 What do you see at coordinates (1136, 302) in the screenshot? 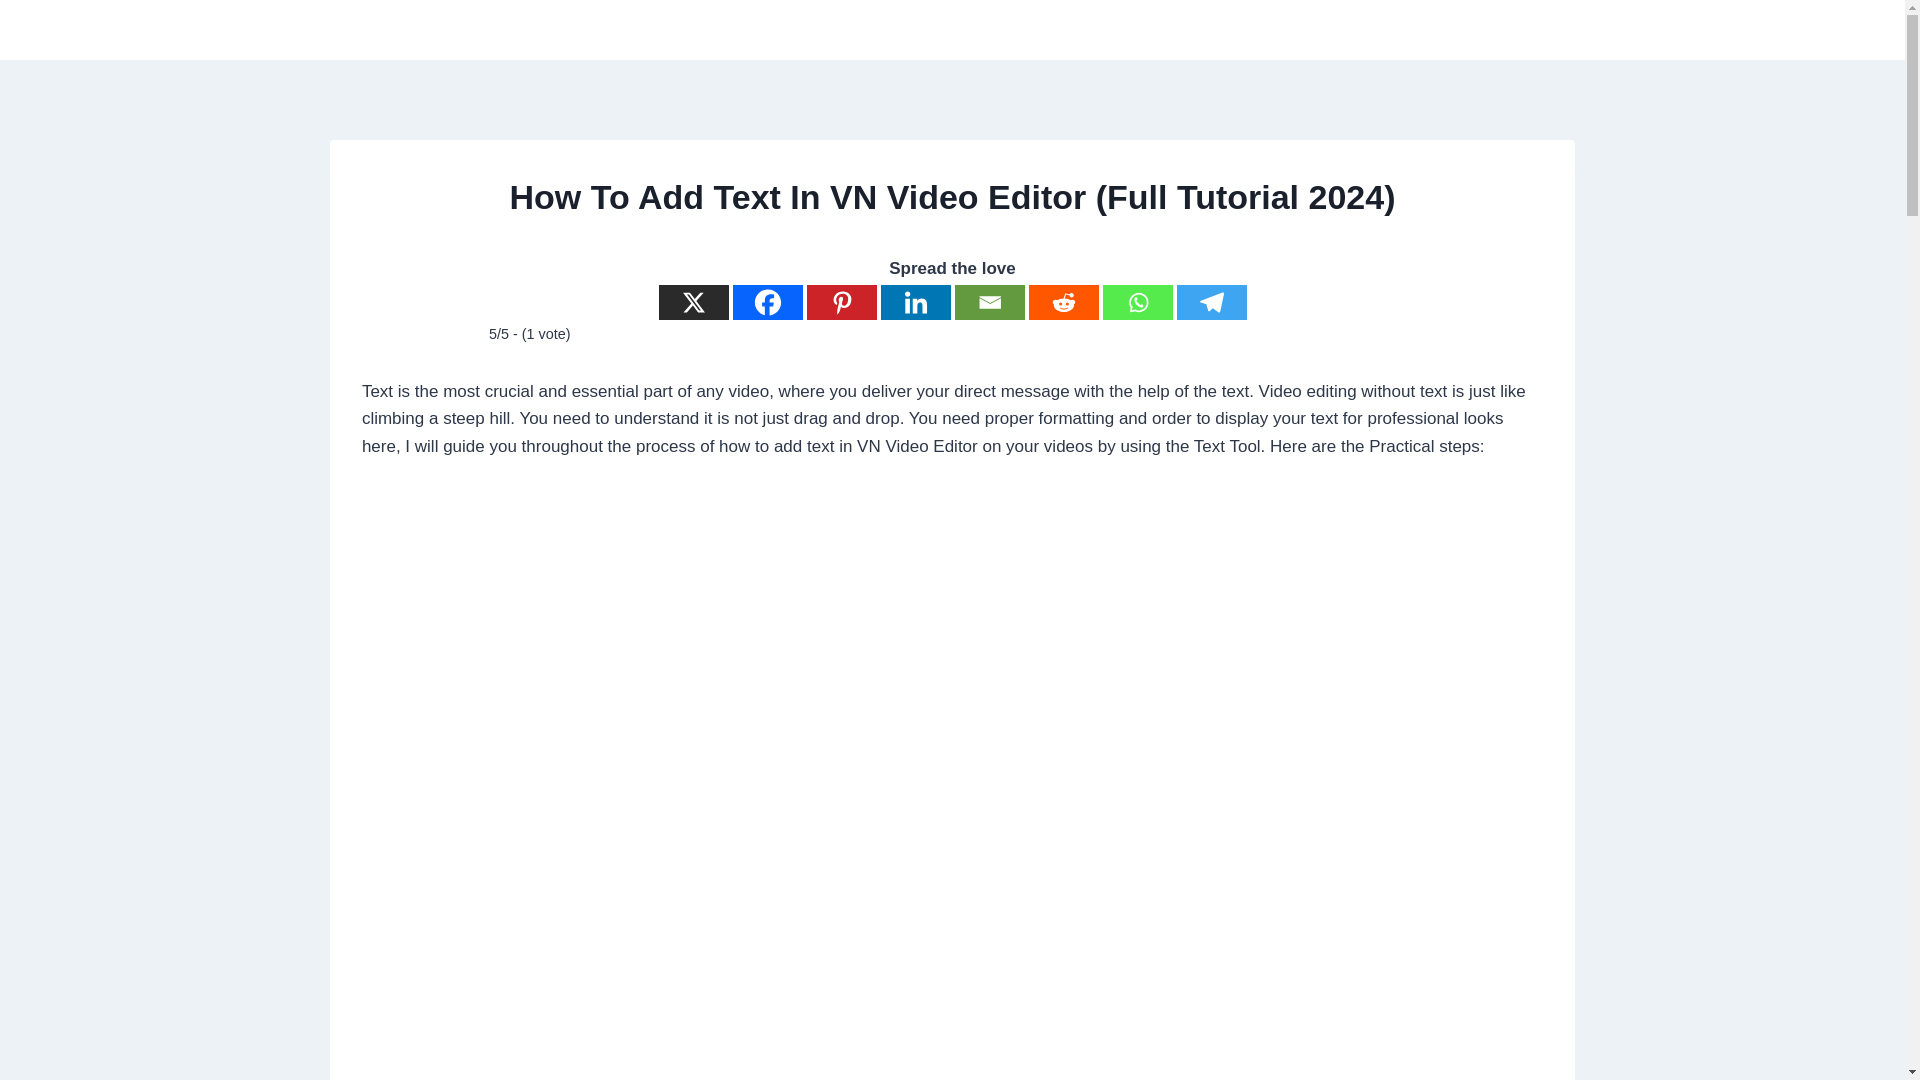
I see `Whatsapp` at bounding box center [1136, 302].